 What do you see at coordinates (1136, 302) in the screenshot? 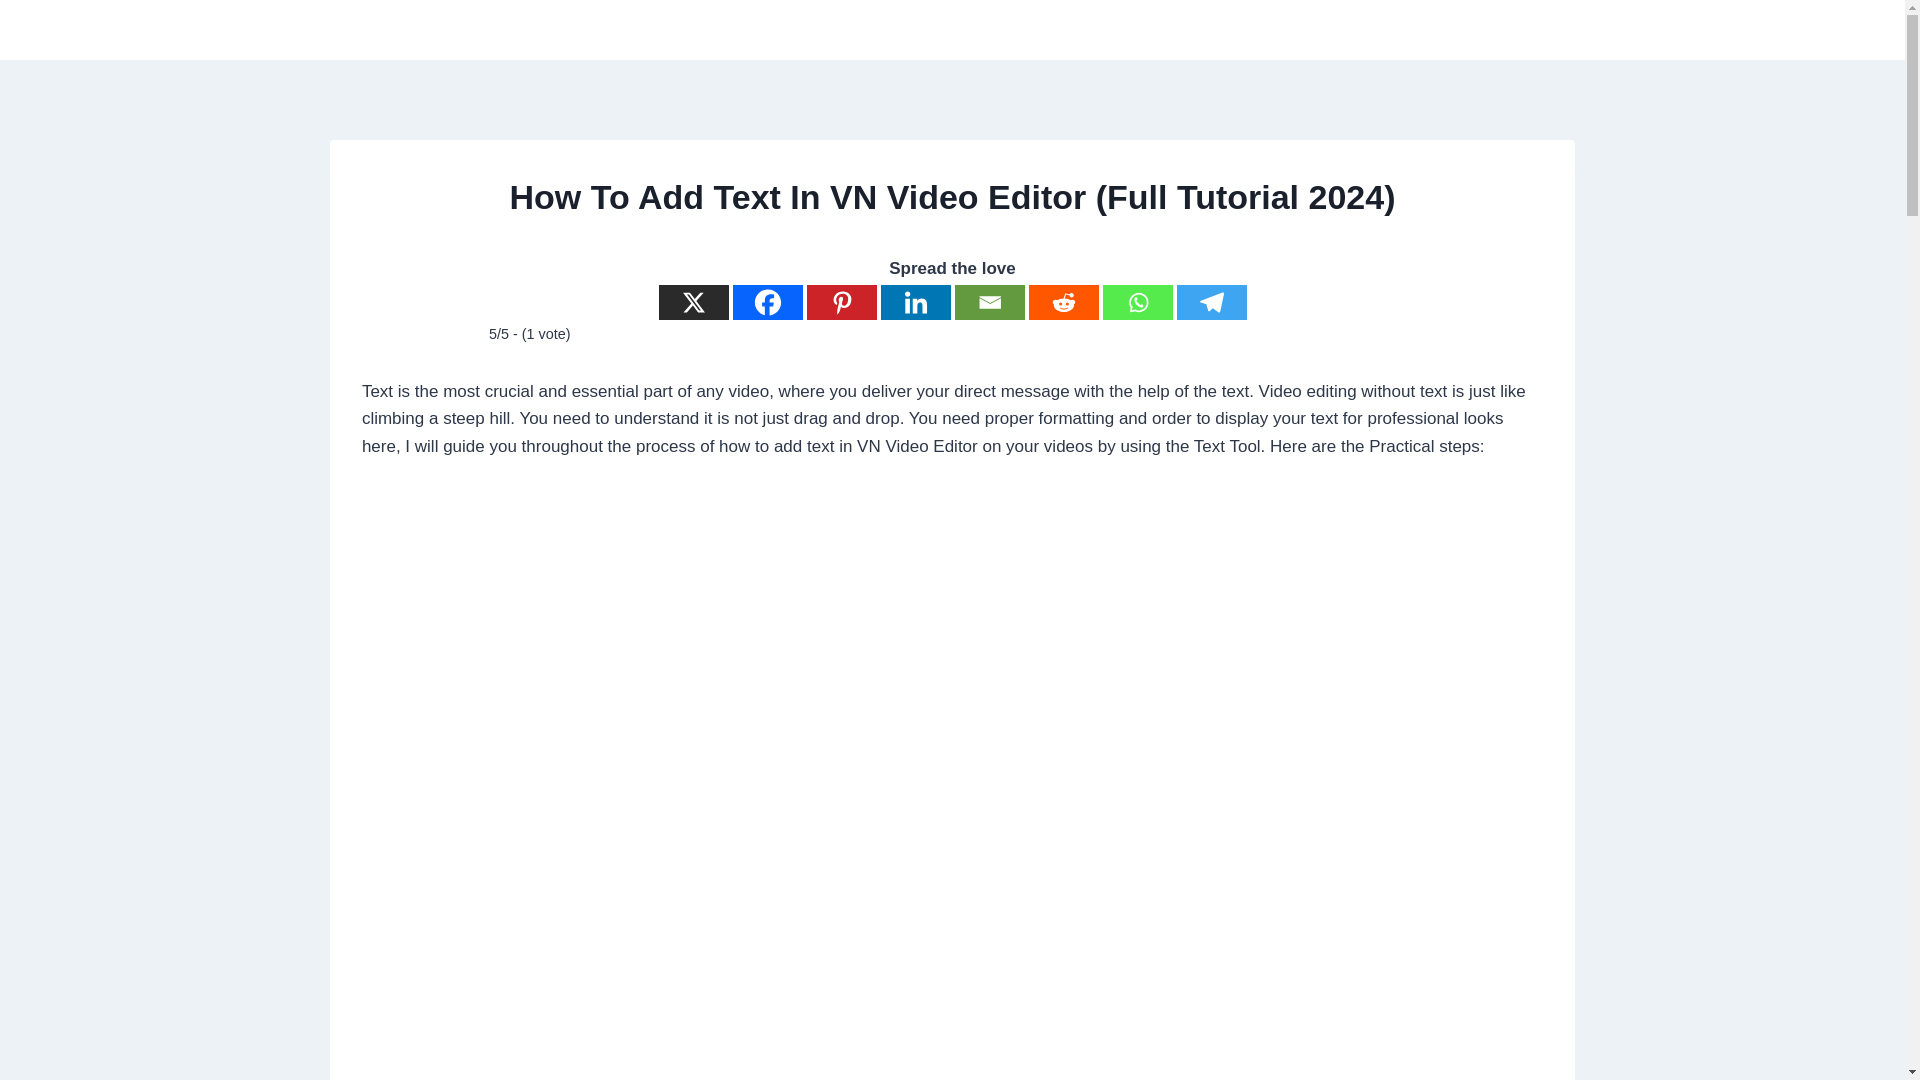
I see `Whatsapp` at bounding box center [1136, 302].